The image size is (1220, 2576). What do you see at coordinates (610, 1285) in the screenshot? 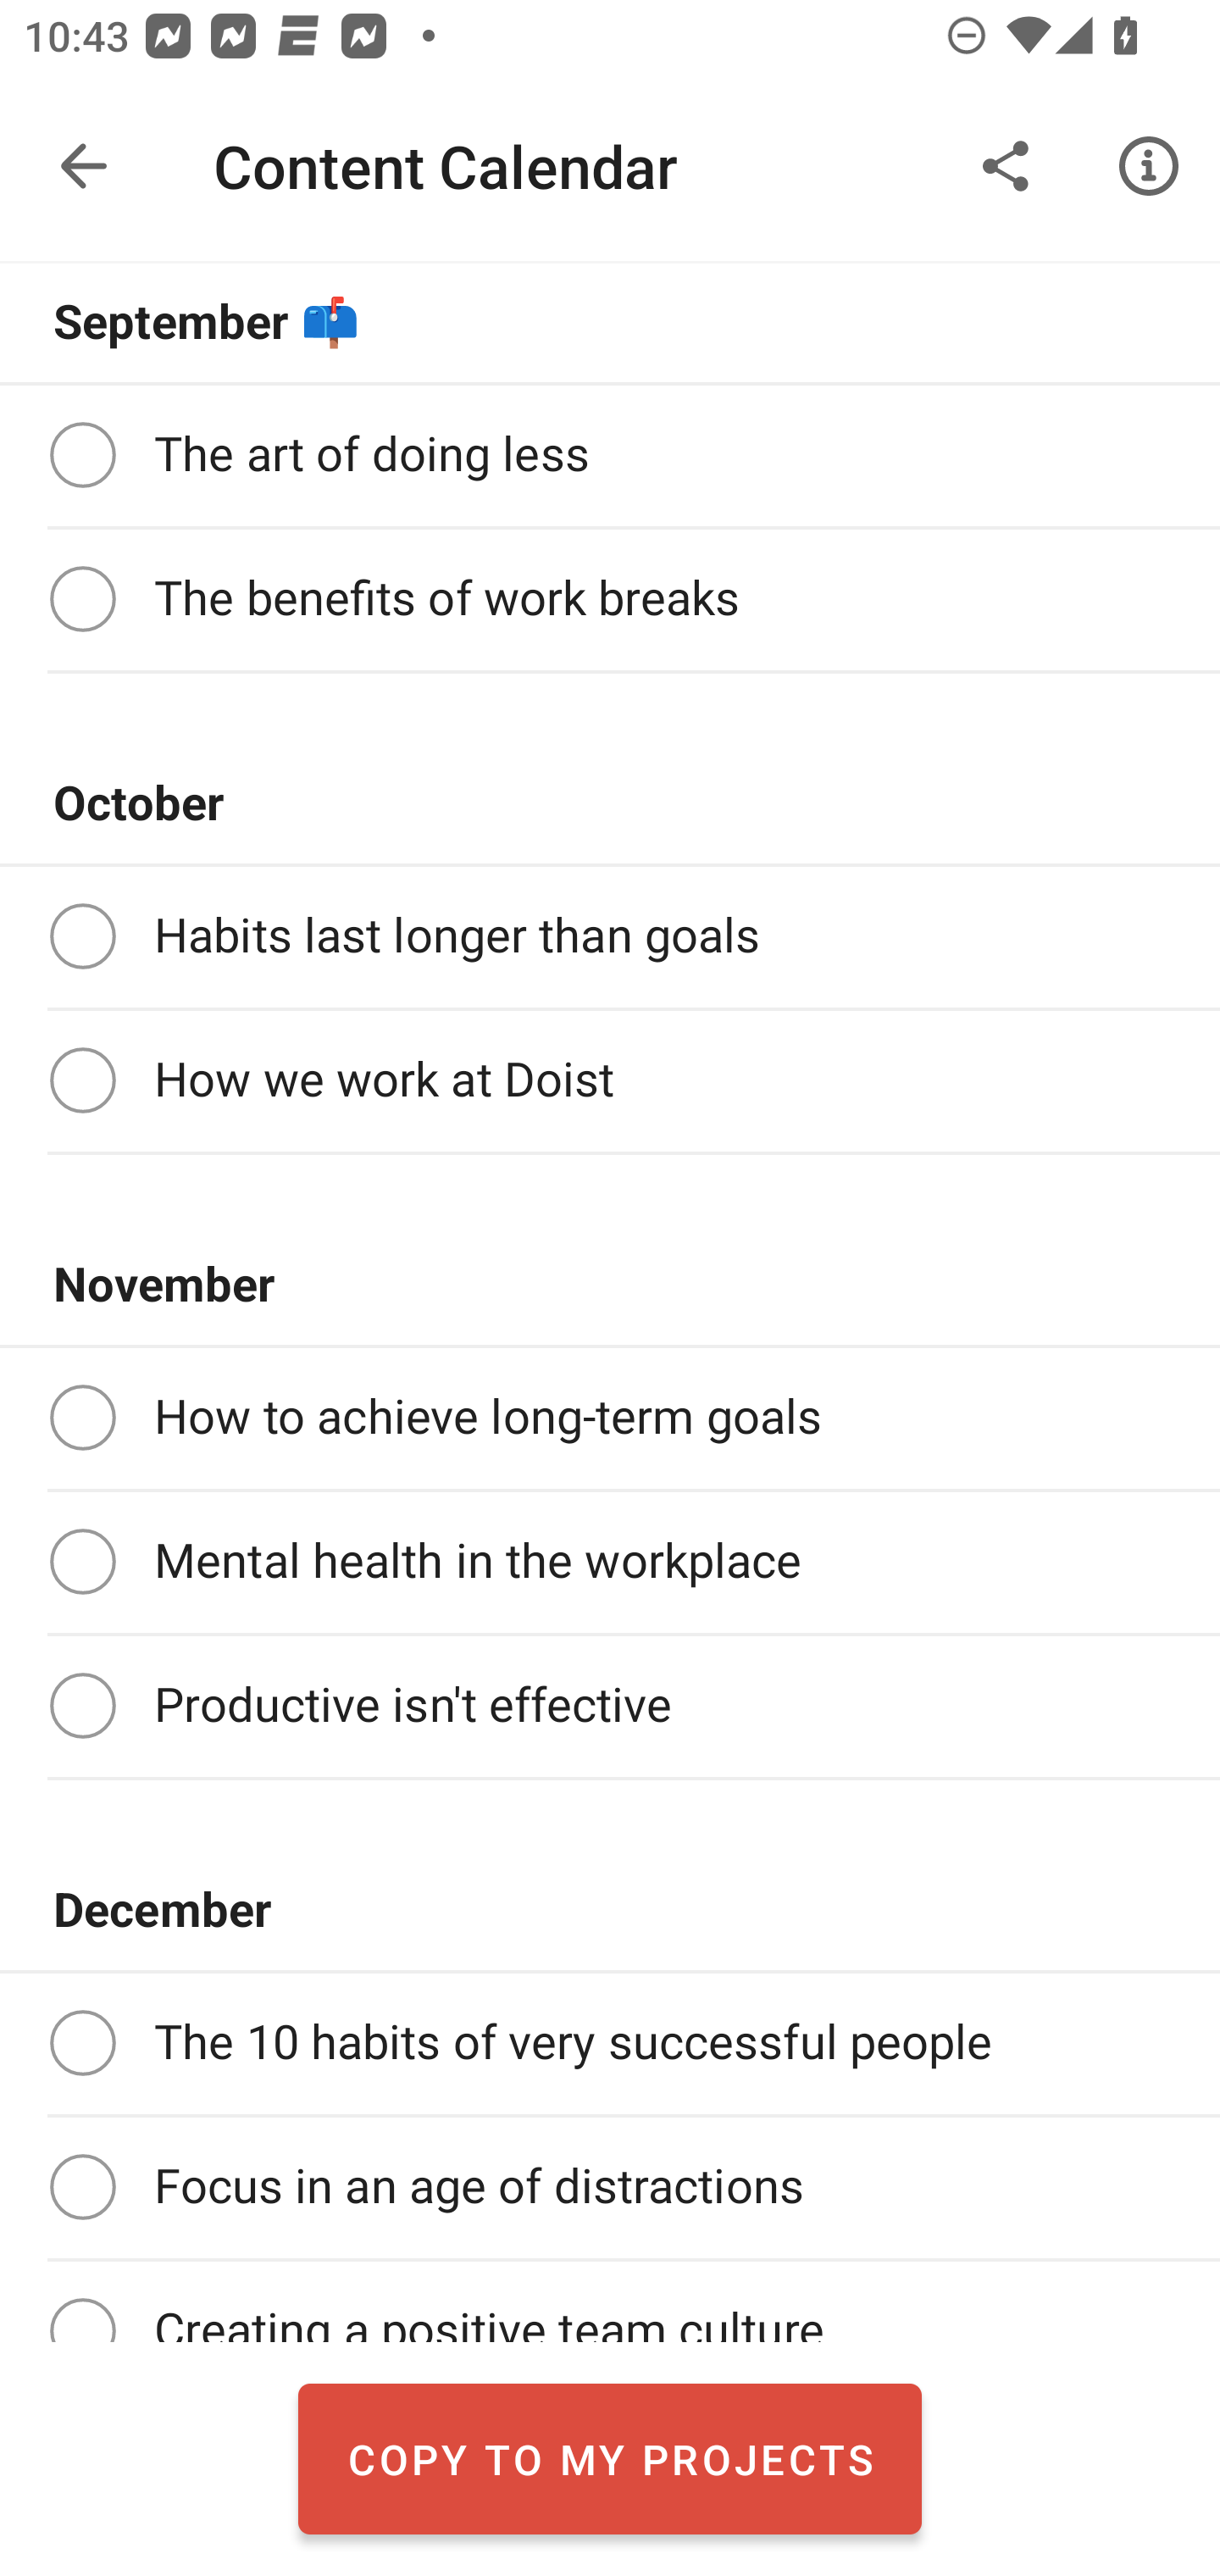
I see `November` at bounding box center [610, 1285].